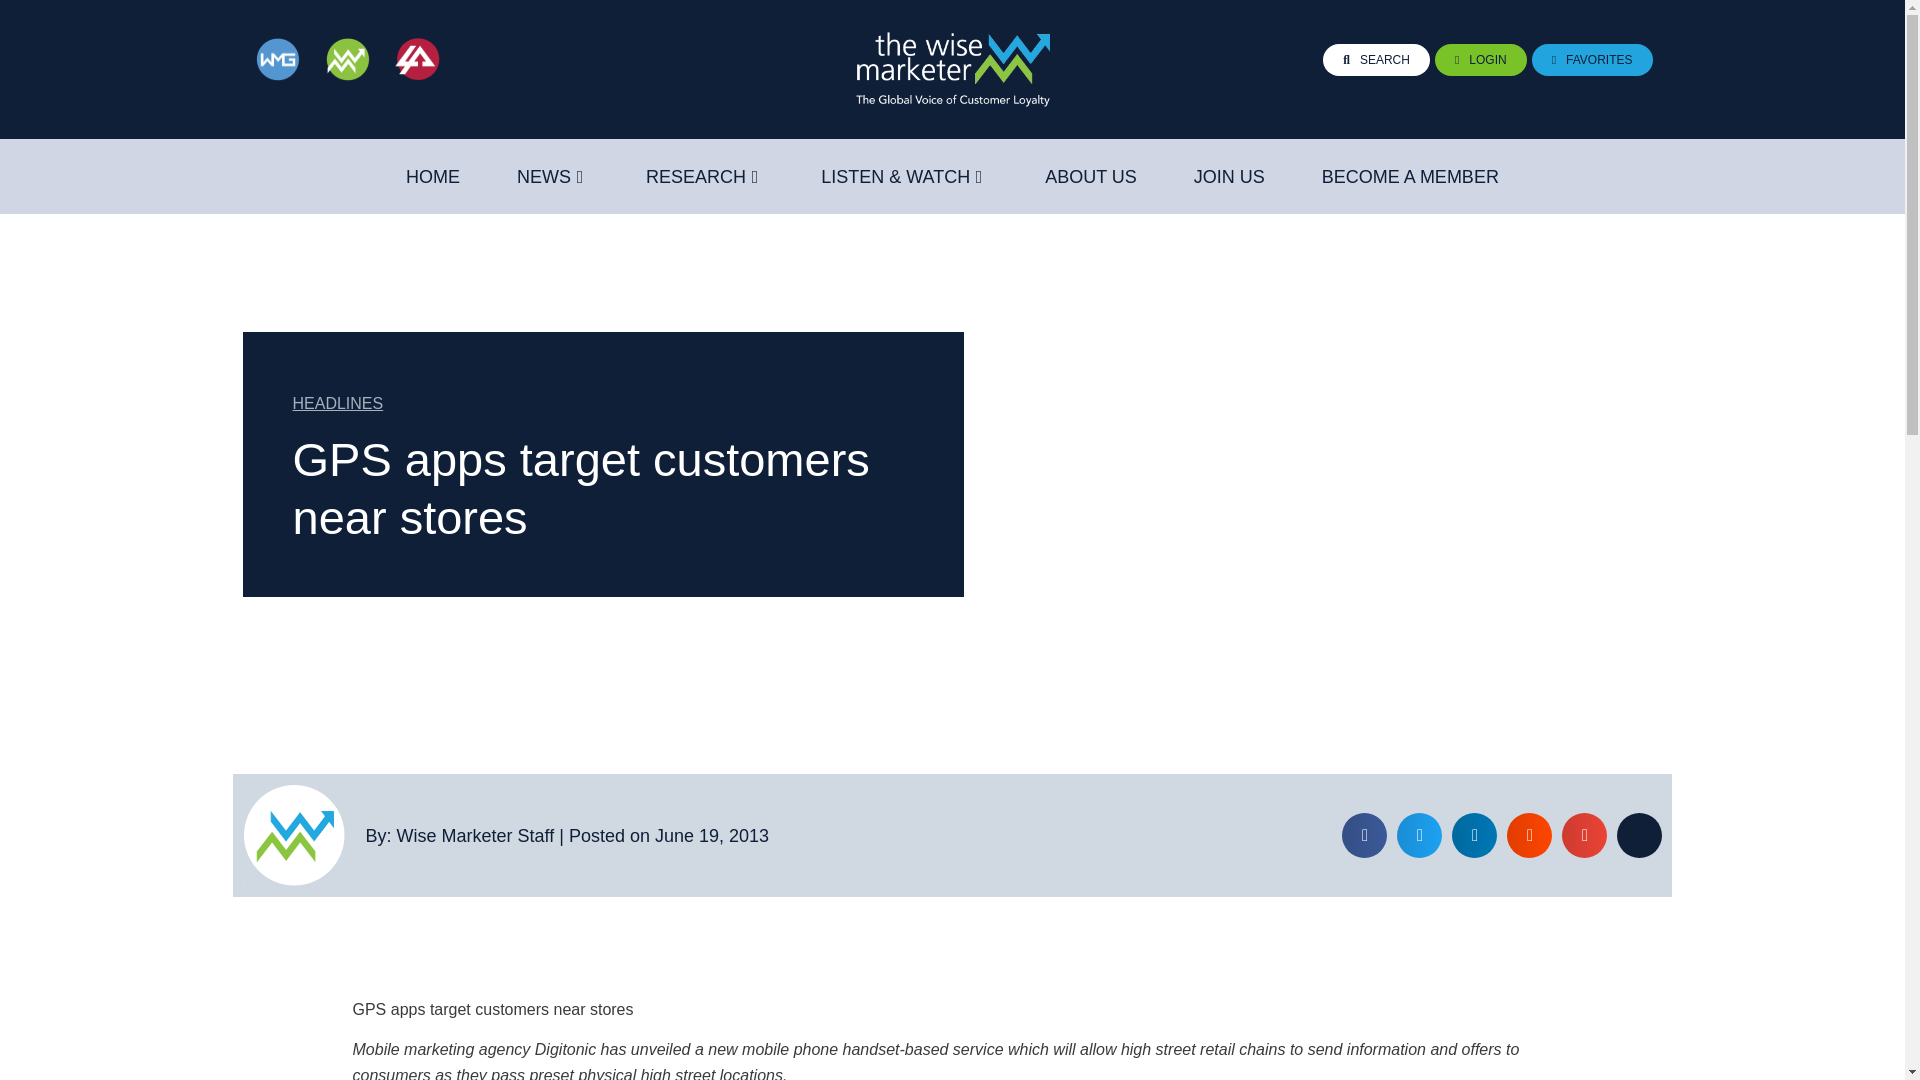 This screenshot has height=1080, width=1920. I want to click on SEARCH, so click(1376, 60).